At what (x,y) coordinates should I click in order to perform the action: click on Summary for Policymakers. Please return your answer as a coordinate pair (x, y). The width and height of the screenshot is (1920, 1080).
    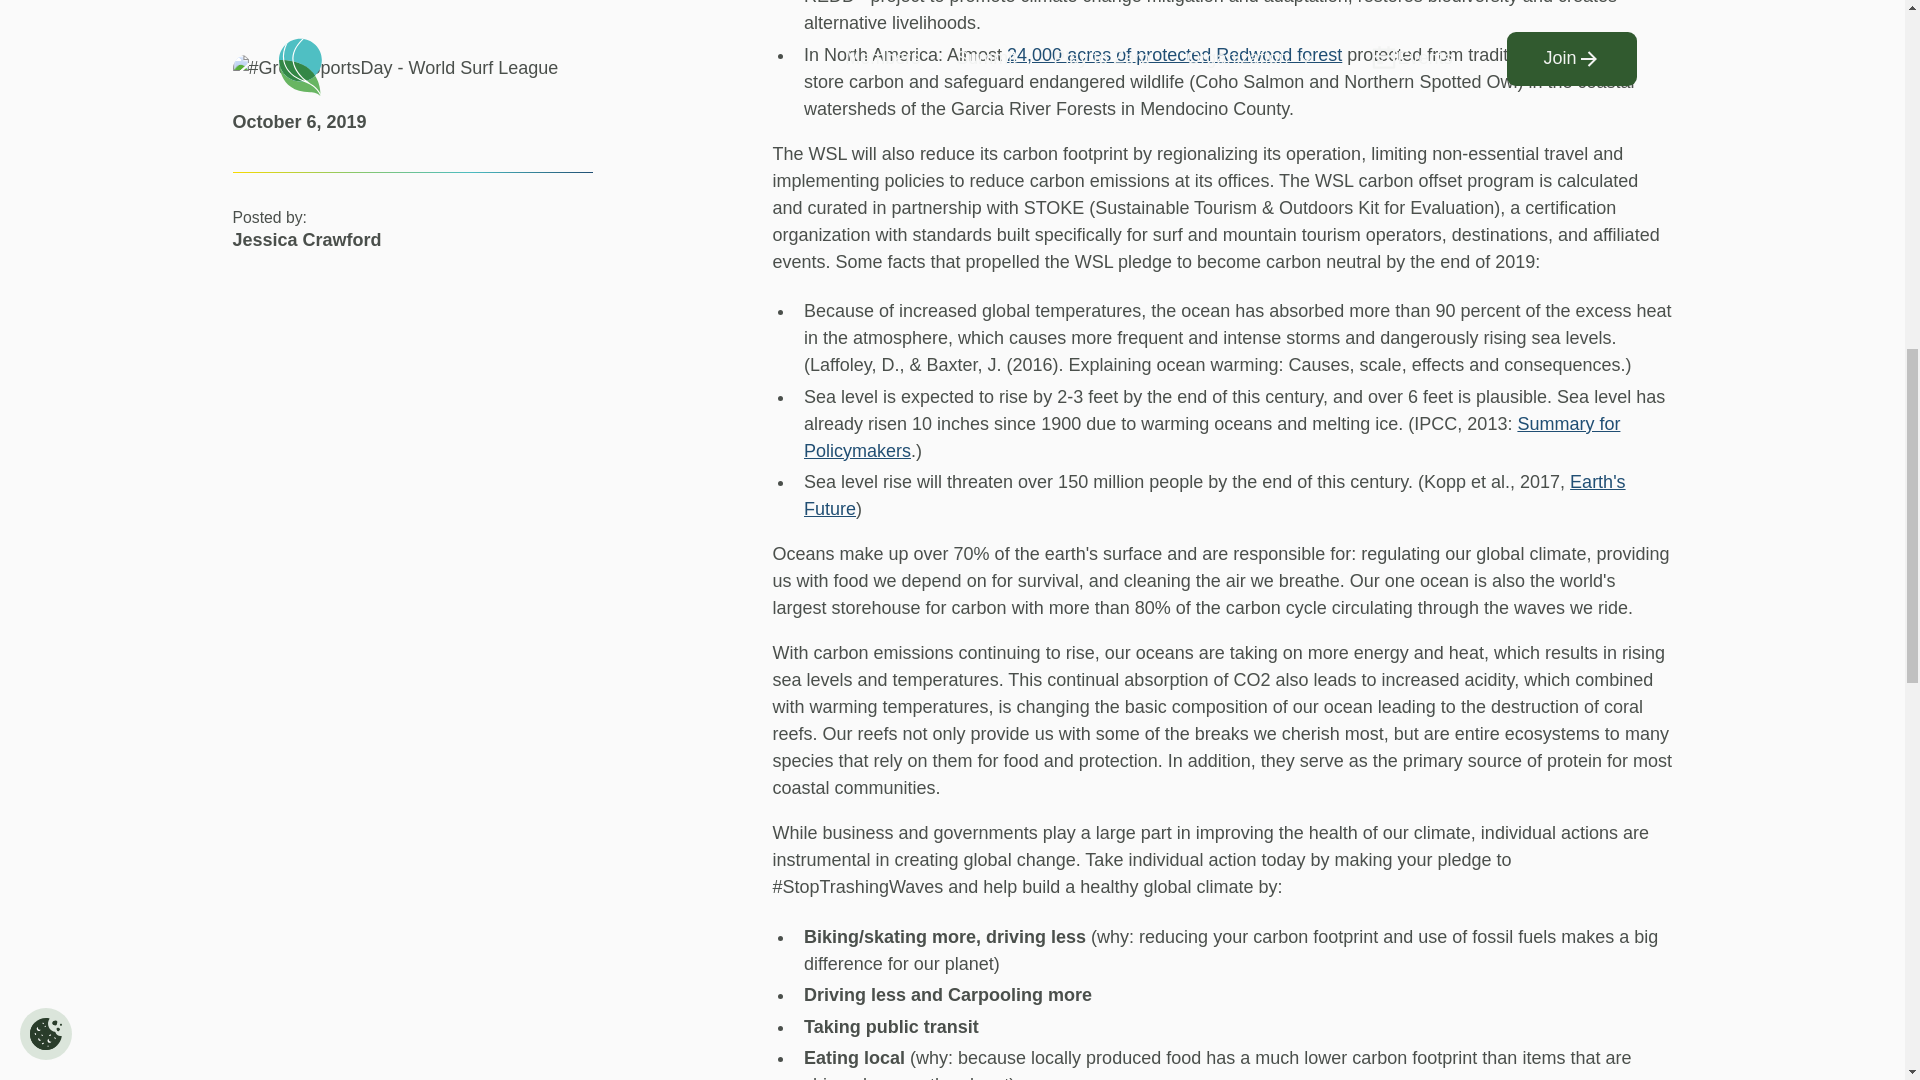
    Looking at the image, I should click on (1212, 437).